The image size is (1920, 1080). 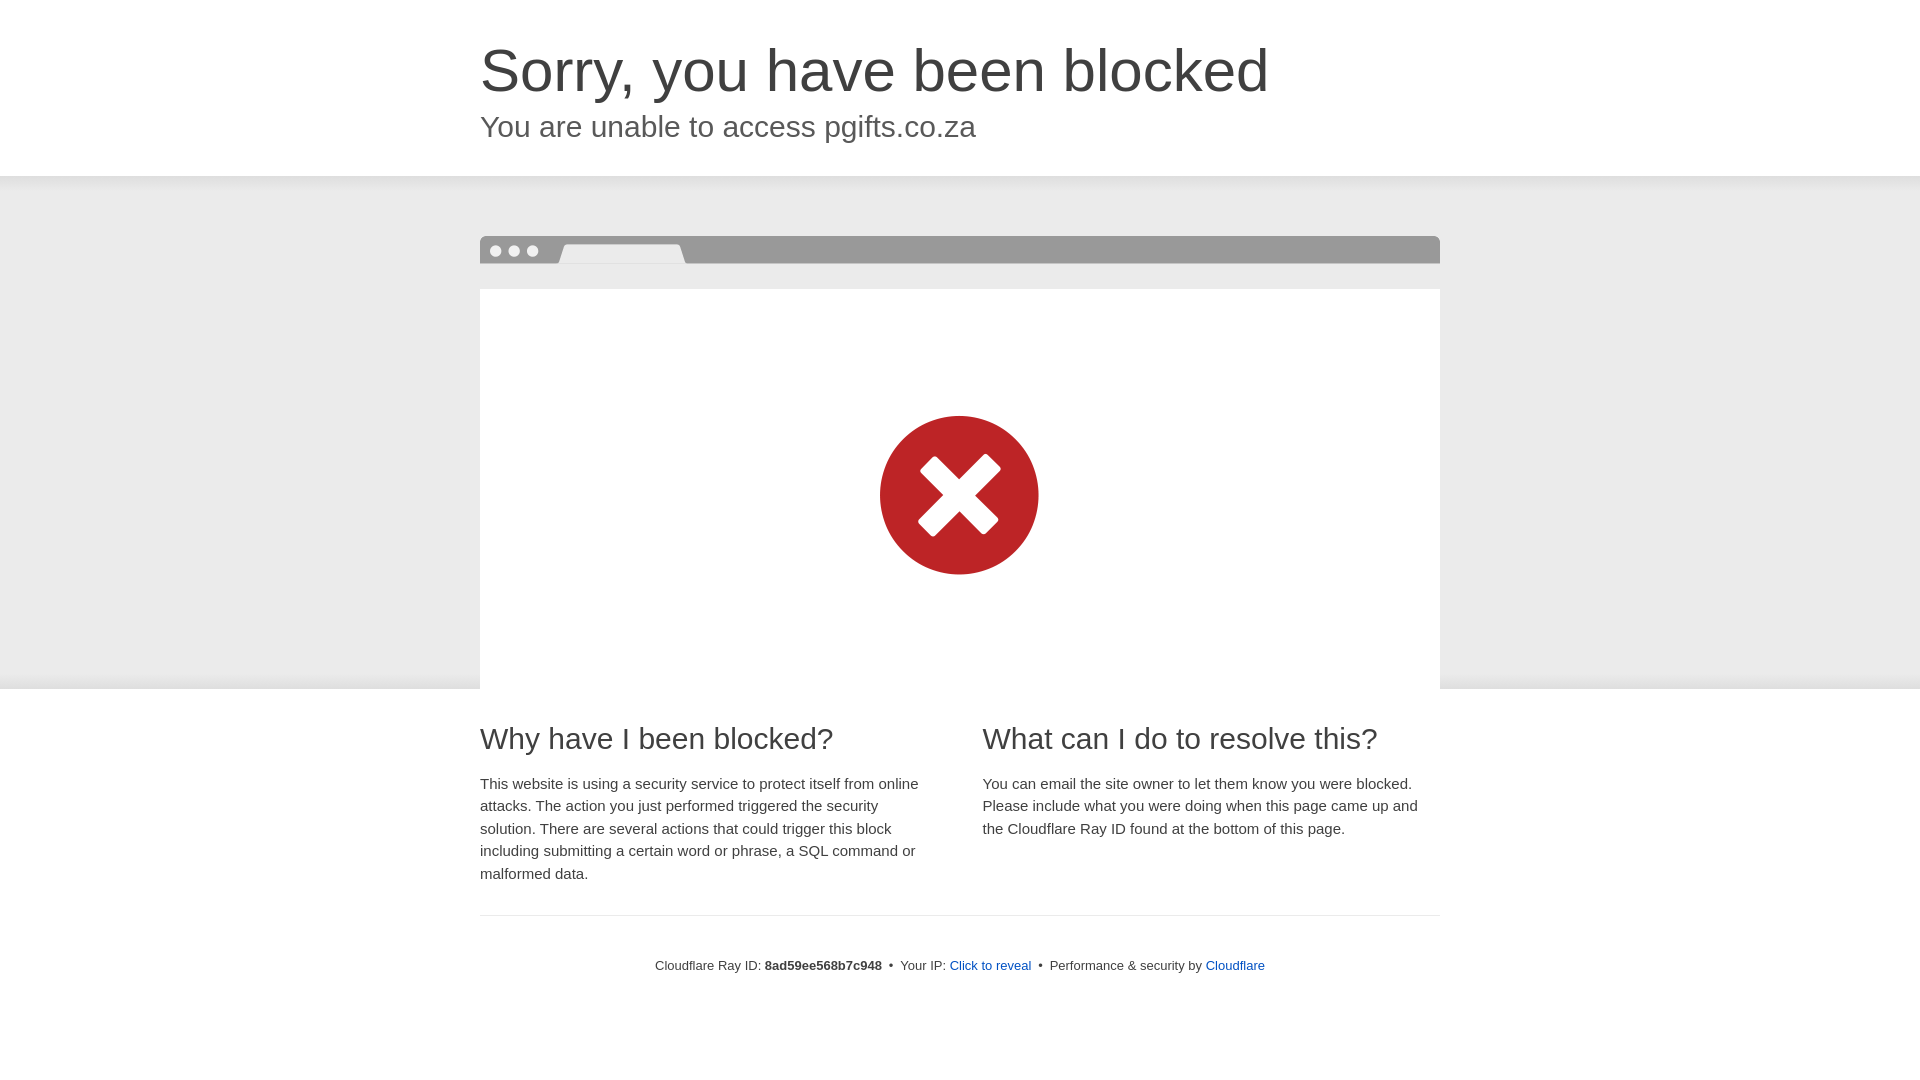 I want to click on Cloudflare, so click(x=1235, y=965).